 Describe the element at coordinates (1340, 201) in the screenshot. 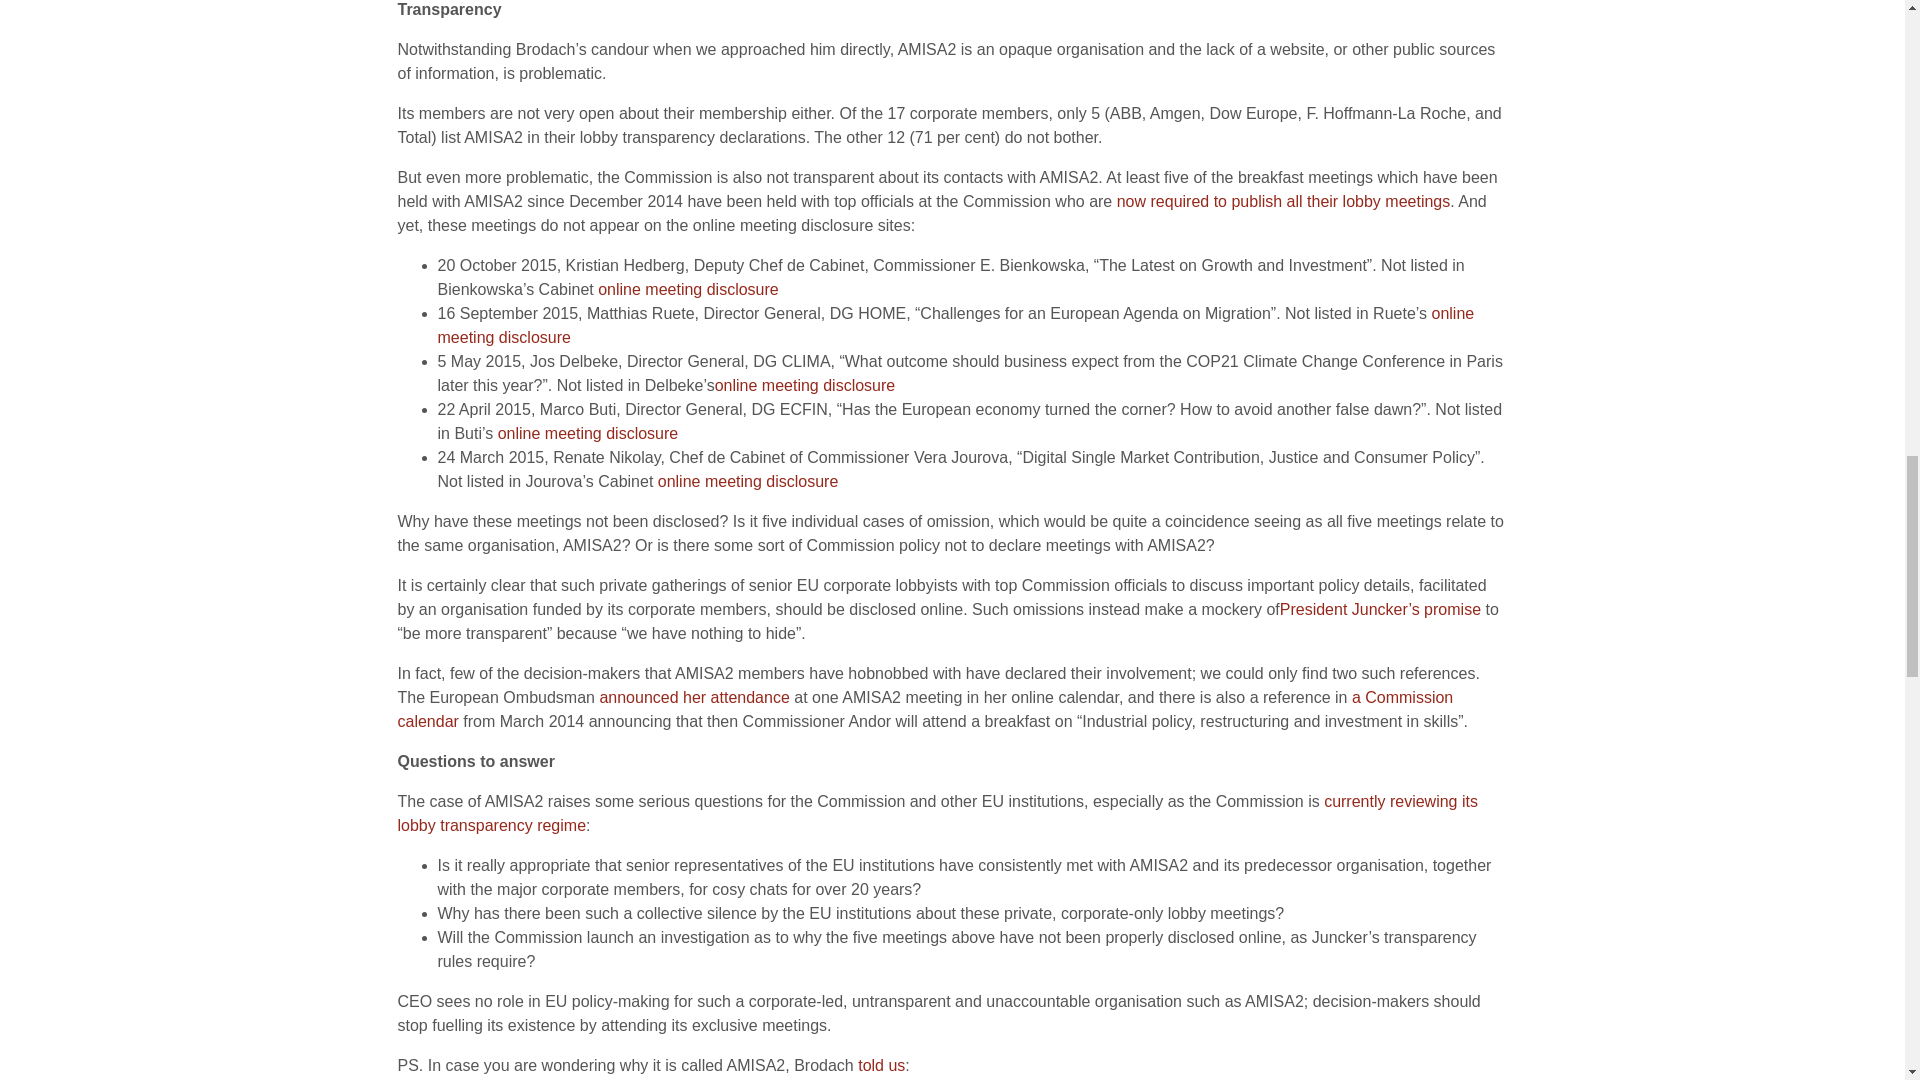

I see `publish all their lobby meetings` at that location.